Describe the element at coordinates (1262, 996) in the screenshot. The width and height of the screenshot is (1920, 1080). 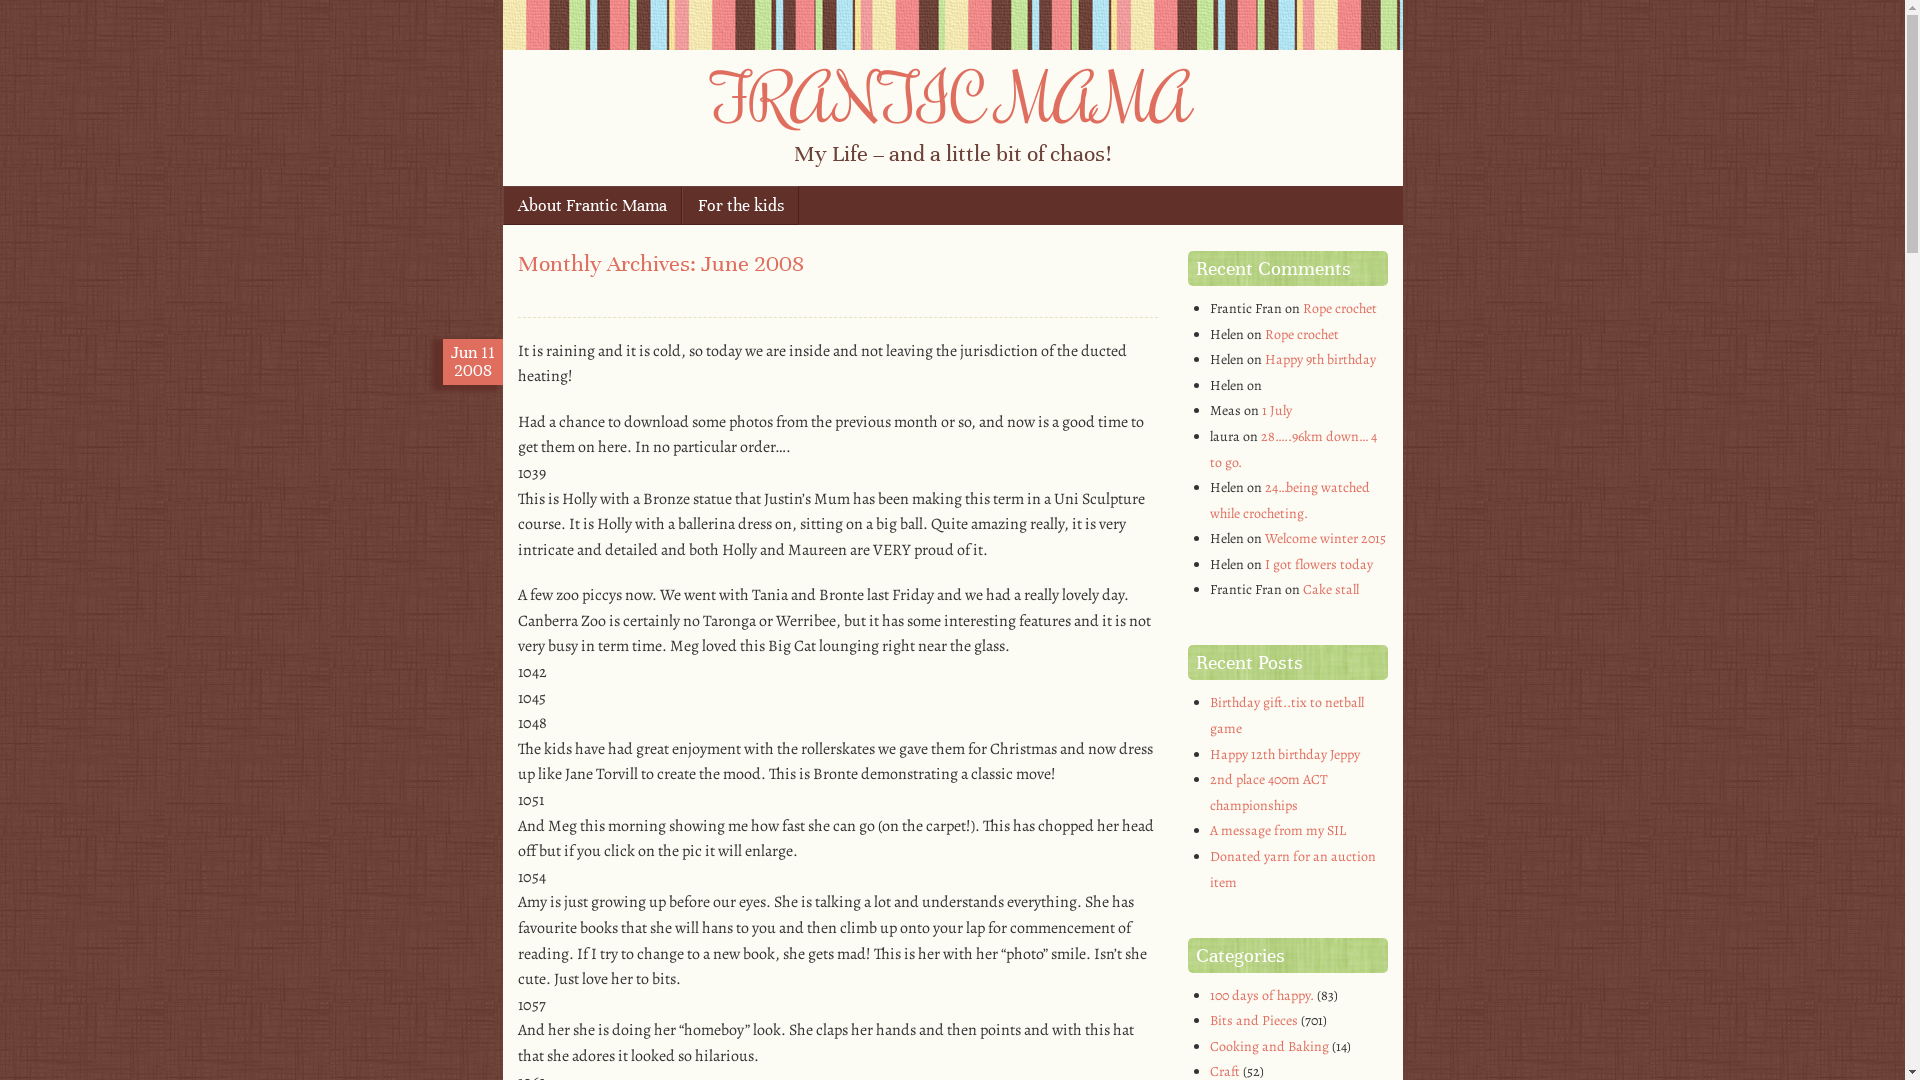
I see `100 days of happy.` at that location.